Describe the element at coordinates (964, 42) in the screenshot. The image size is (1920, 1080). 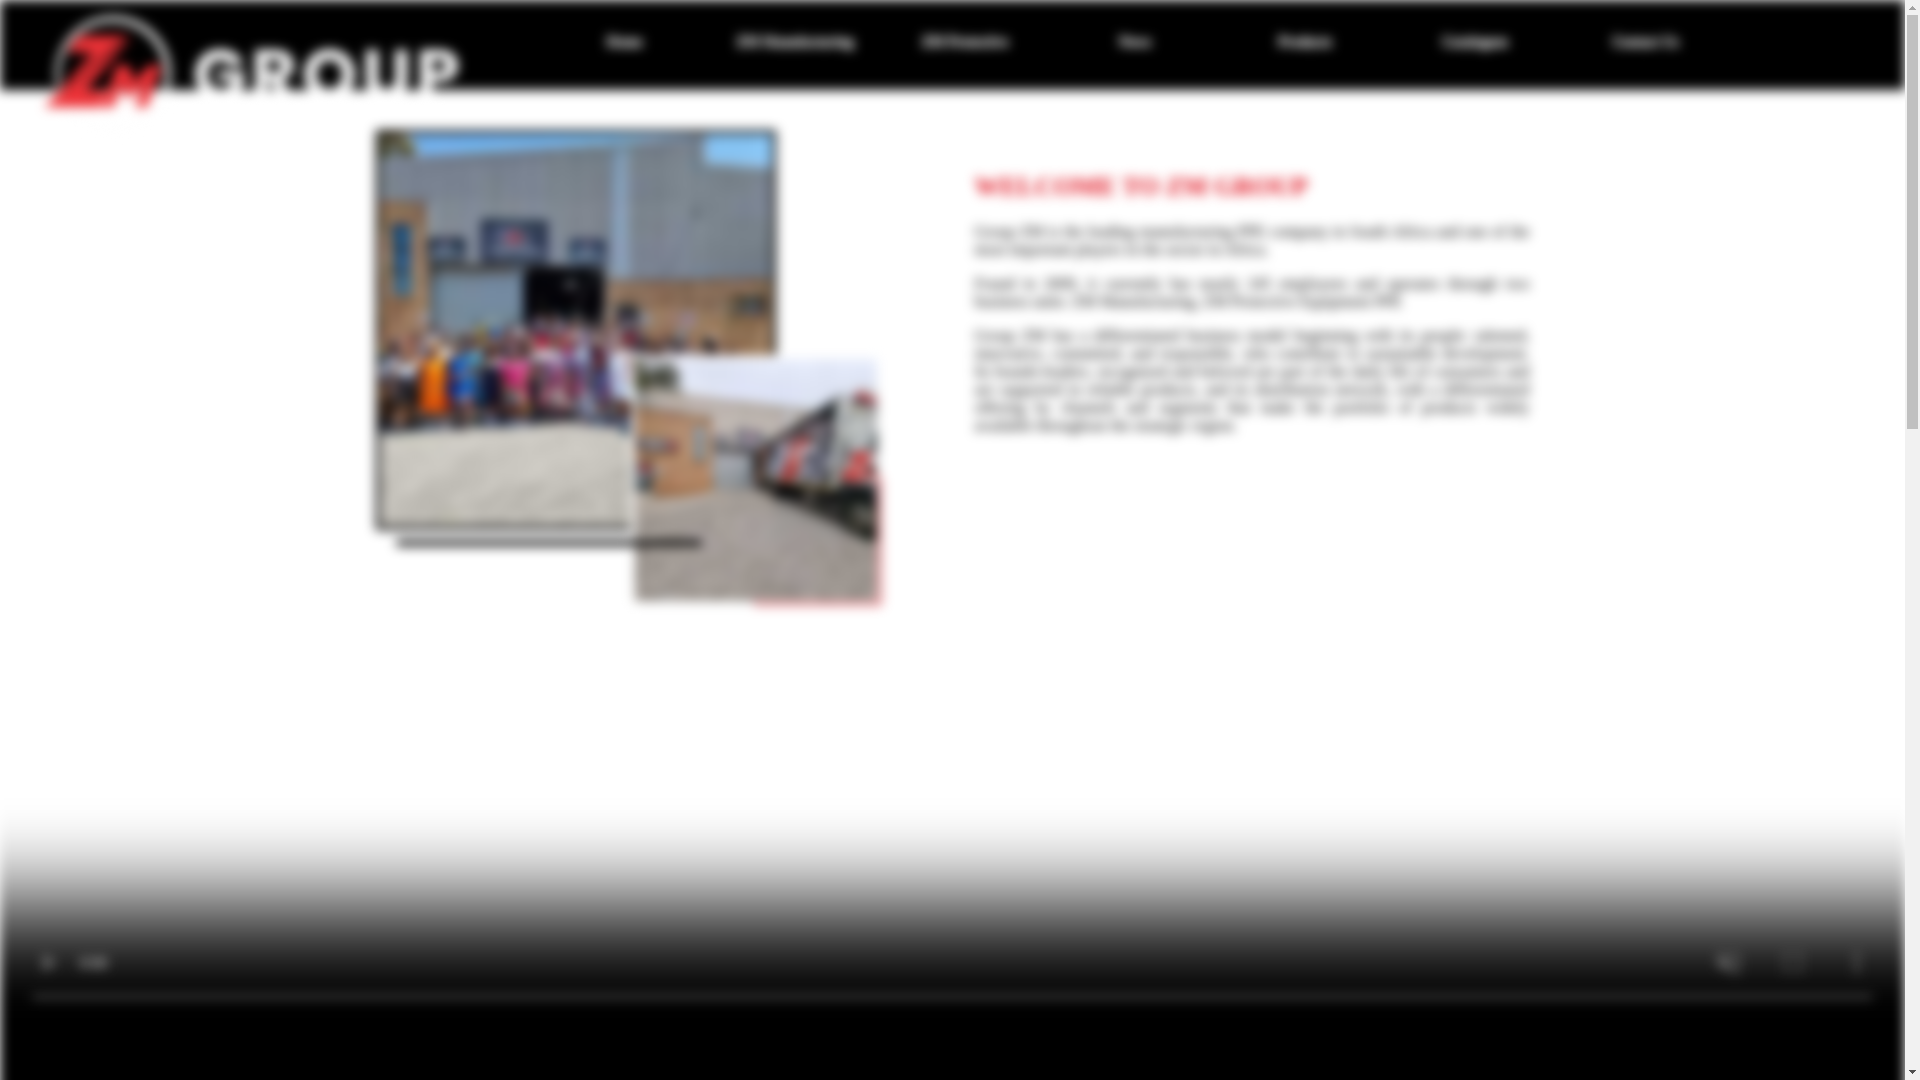
I see `ZM Protective` at that location.